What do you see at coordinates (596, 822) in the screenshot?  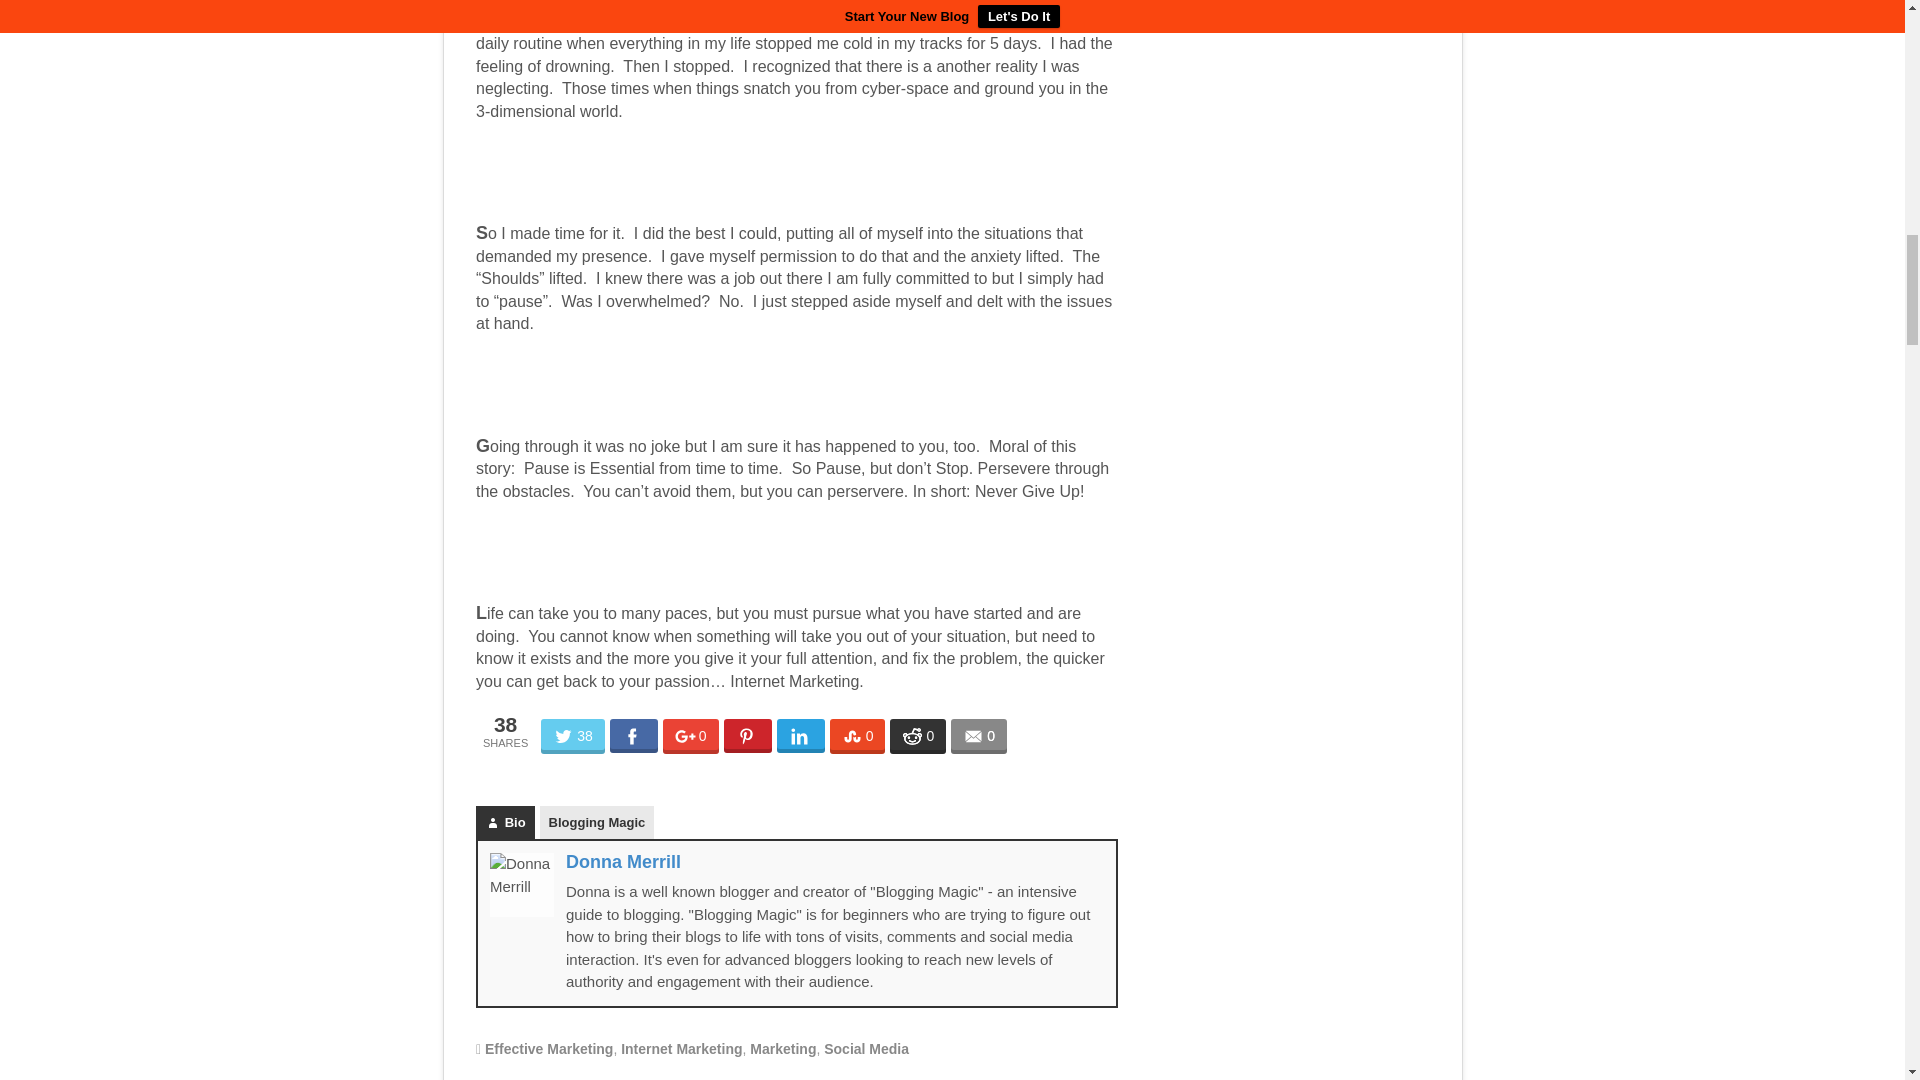 I see `Blogging Magic` at bounding box center [596, 822].